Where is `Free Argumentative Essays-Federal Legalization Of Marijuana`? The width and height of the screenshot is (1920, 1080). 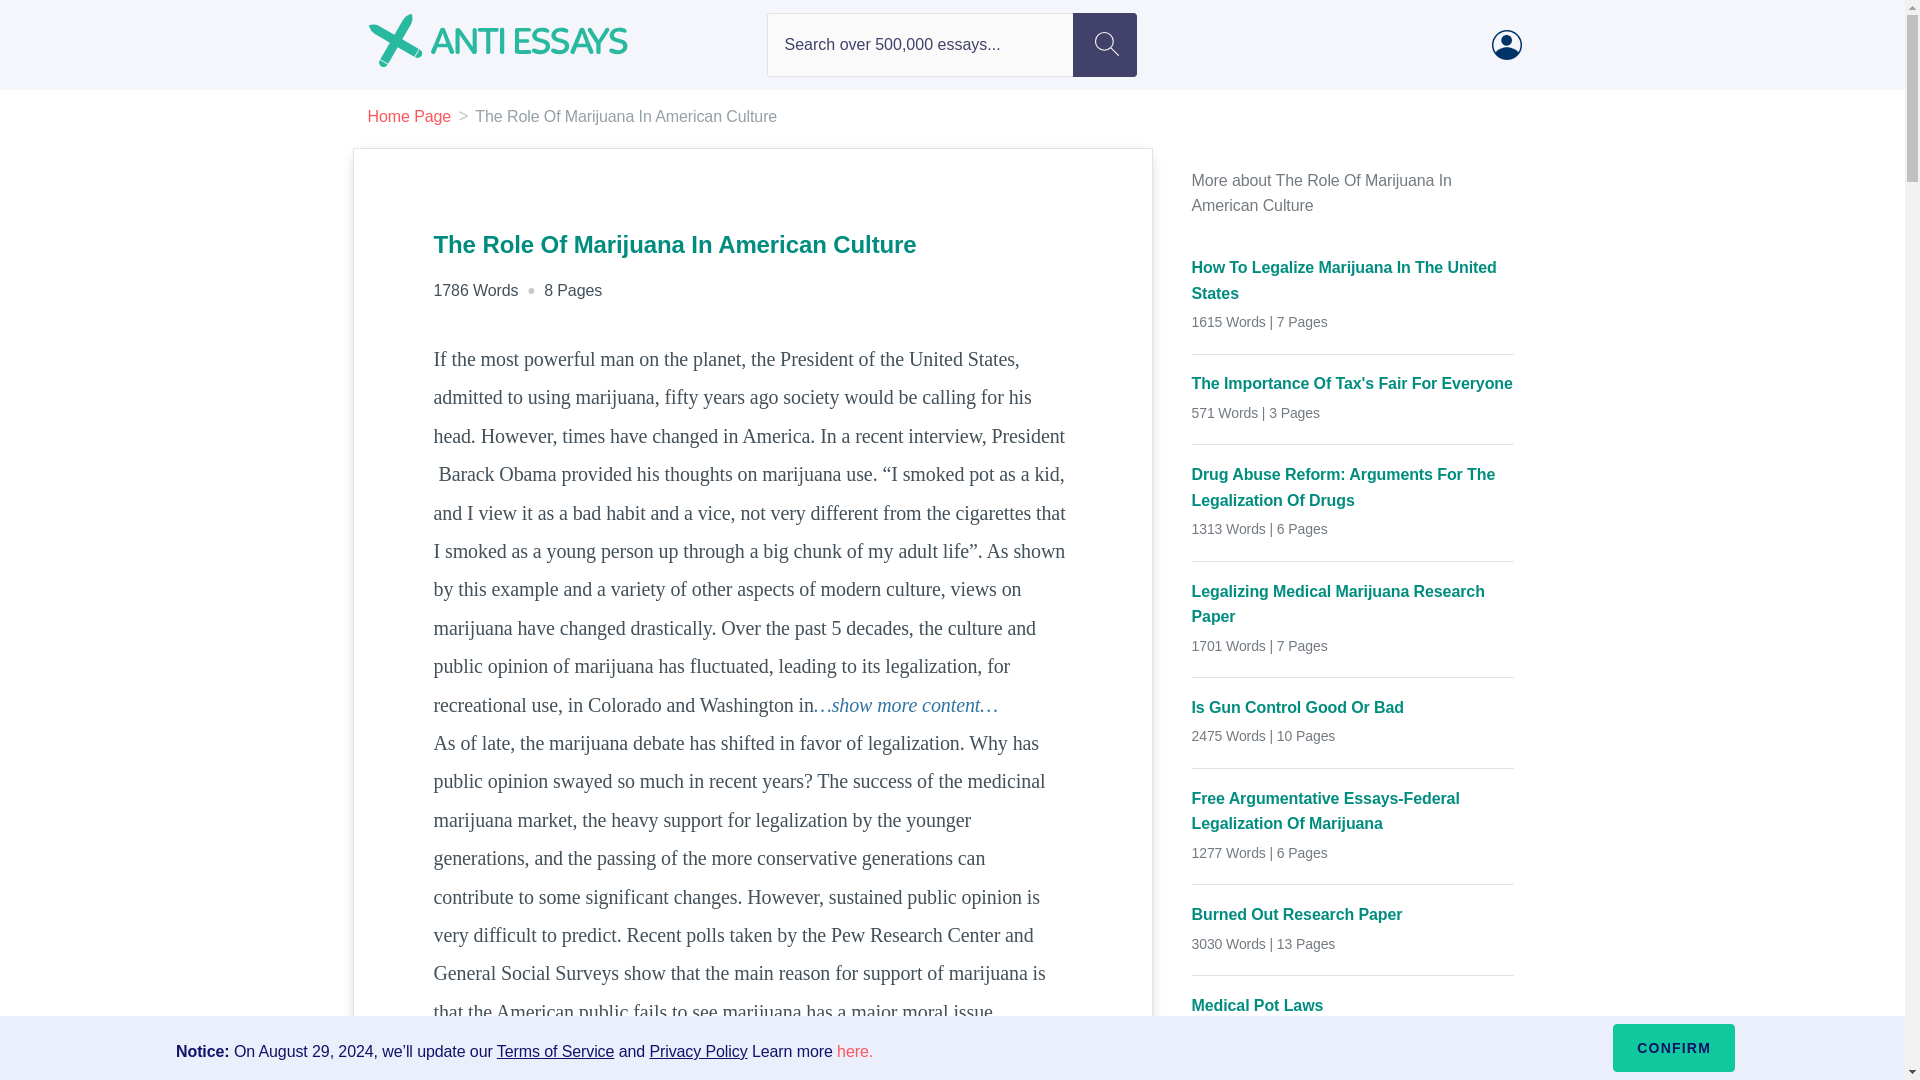 Free Argumentative Essays-Federal Legalization Of Marijuana is located at coordinates (1353, 812).